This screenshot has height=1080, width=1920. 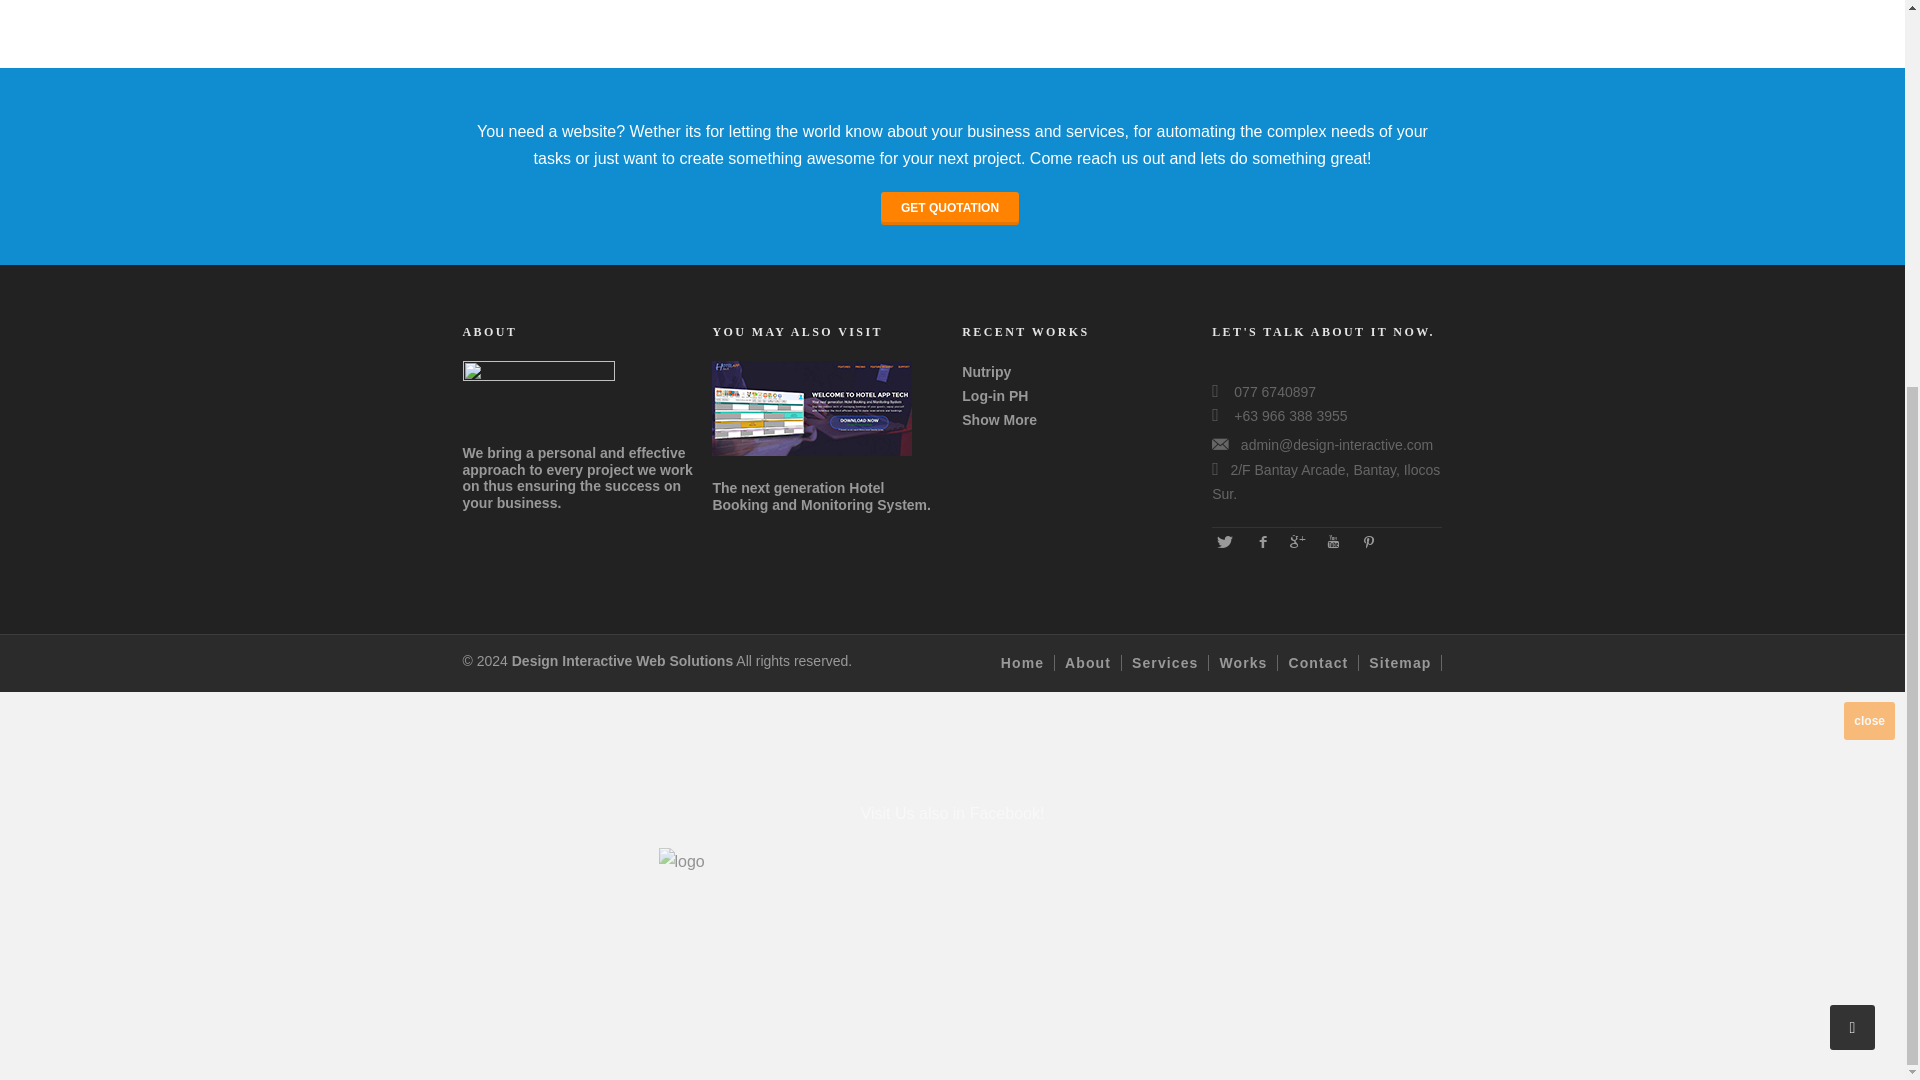 What do you see at coordinates (986, 372) in the screenshot?
I see `Nutripy` at bounding box center [986, 372].